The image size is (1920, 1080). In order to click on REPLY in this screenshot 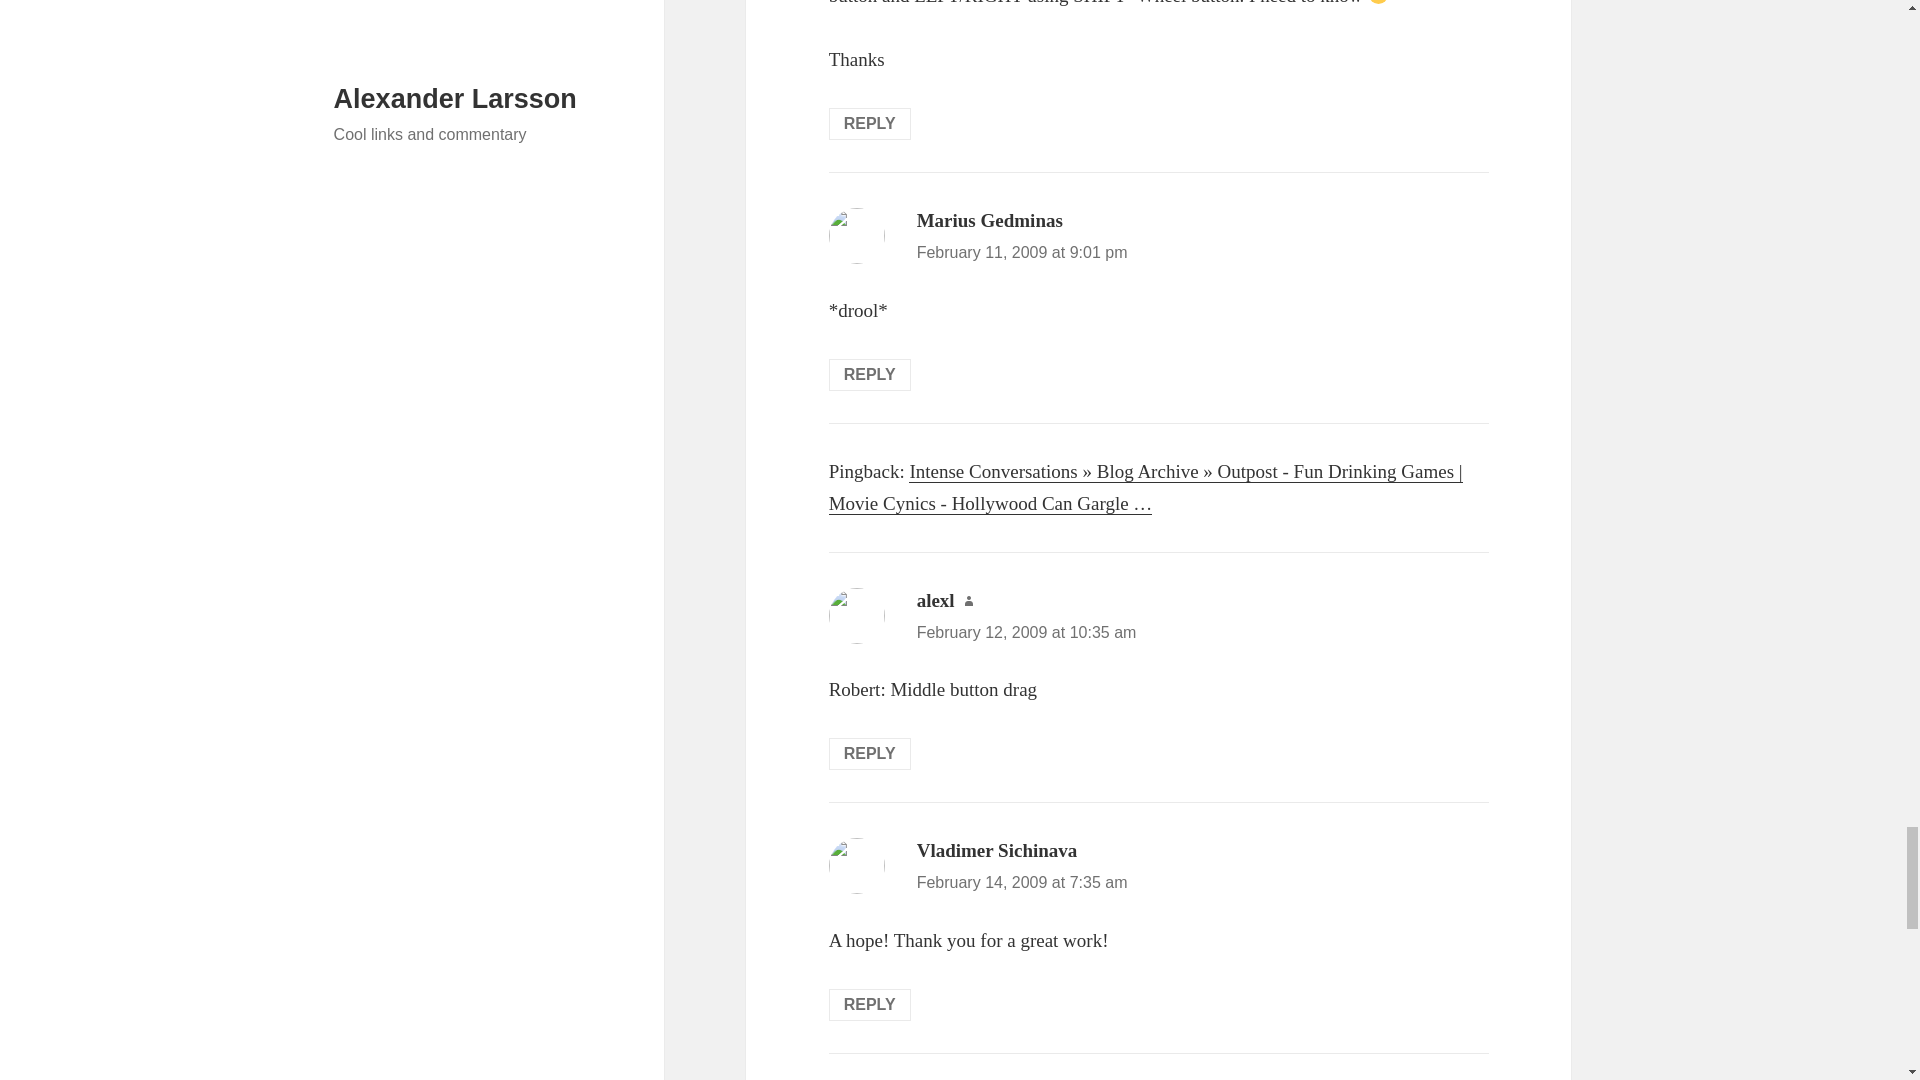, I will do `click(870, 374)`.